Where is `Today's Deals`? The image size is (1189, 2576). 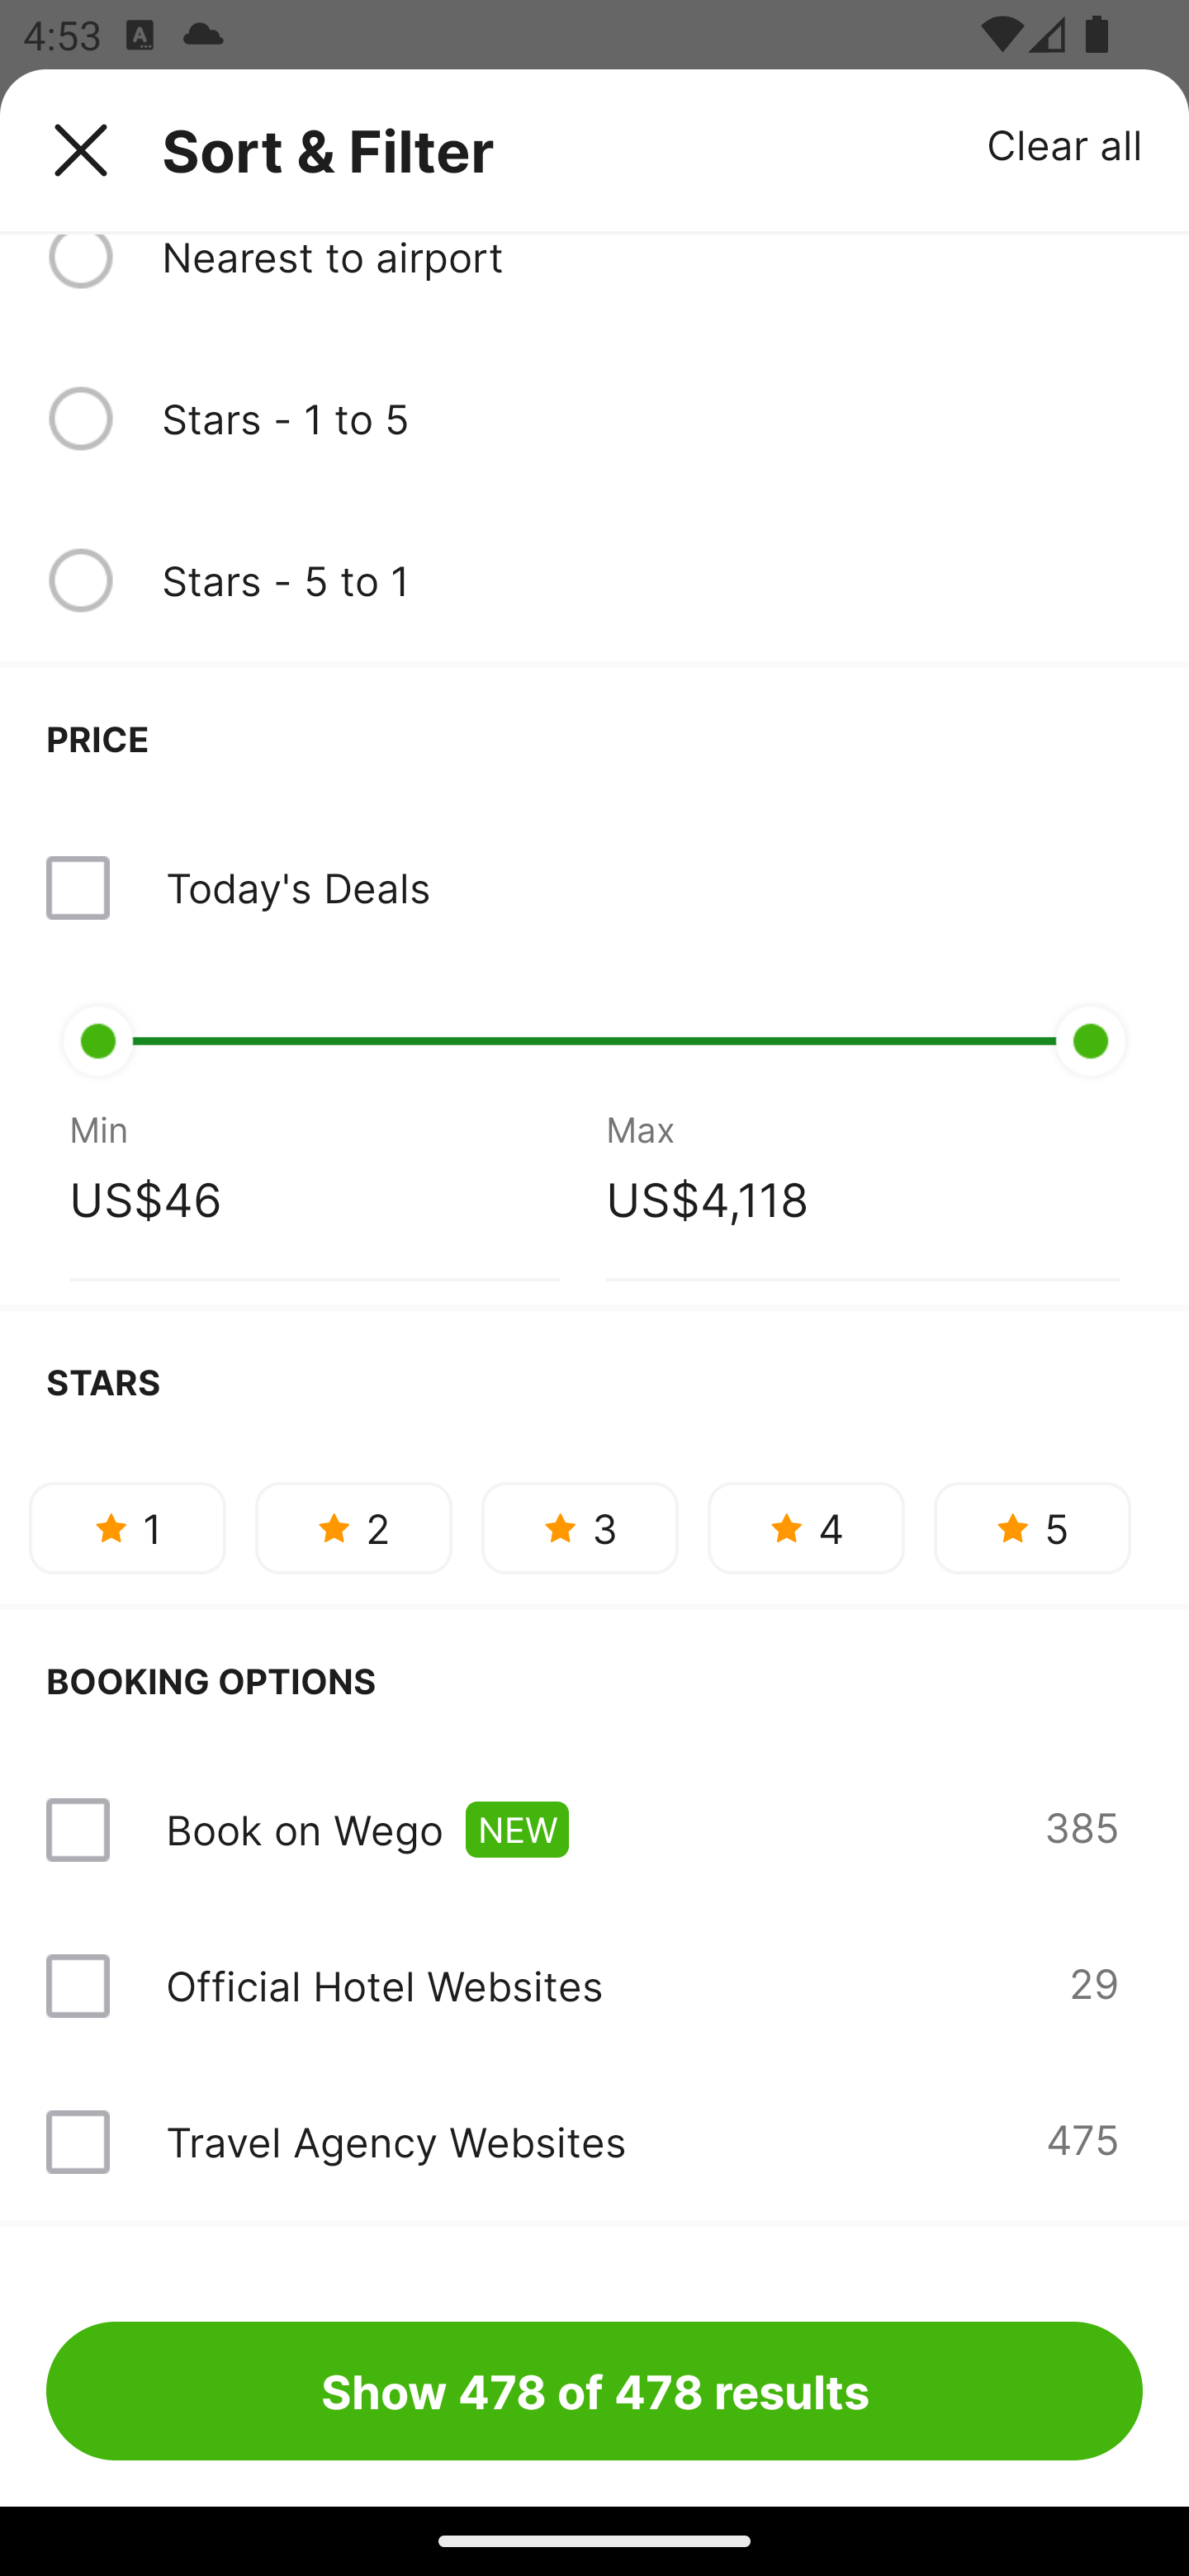 Today's Deals is located at coordinates (297, 887).